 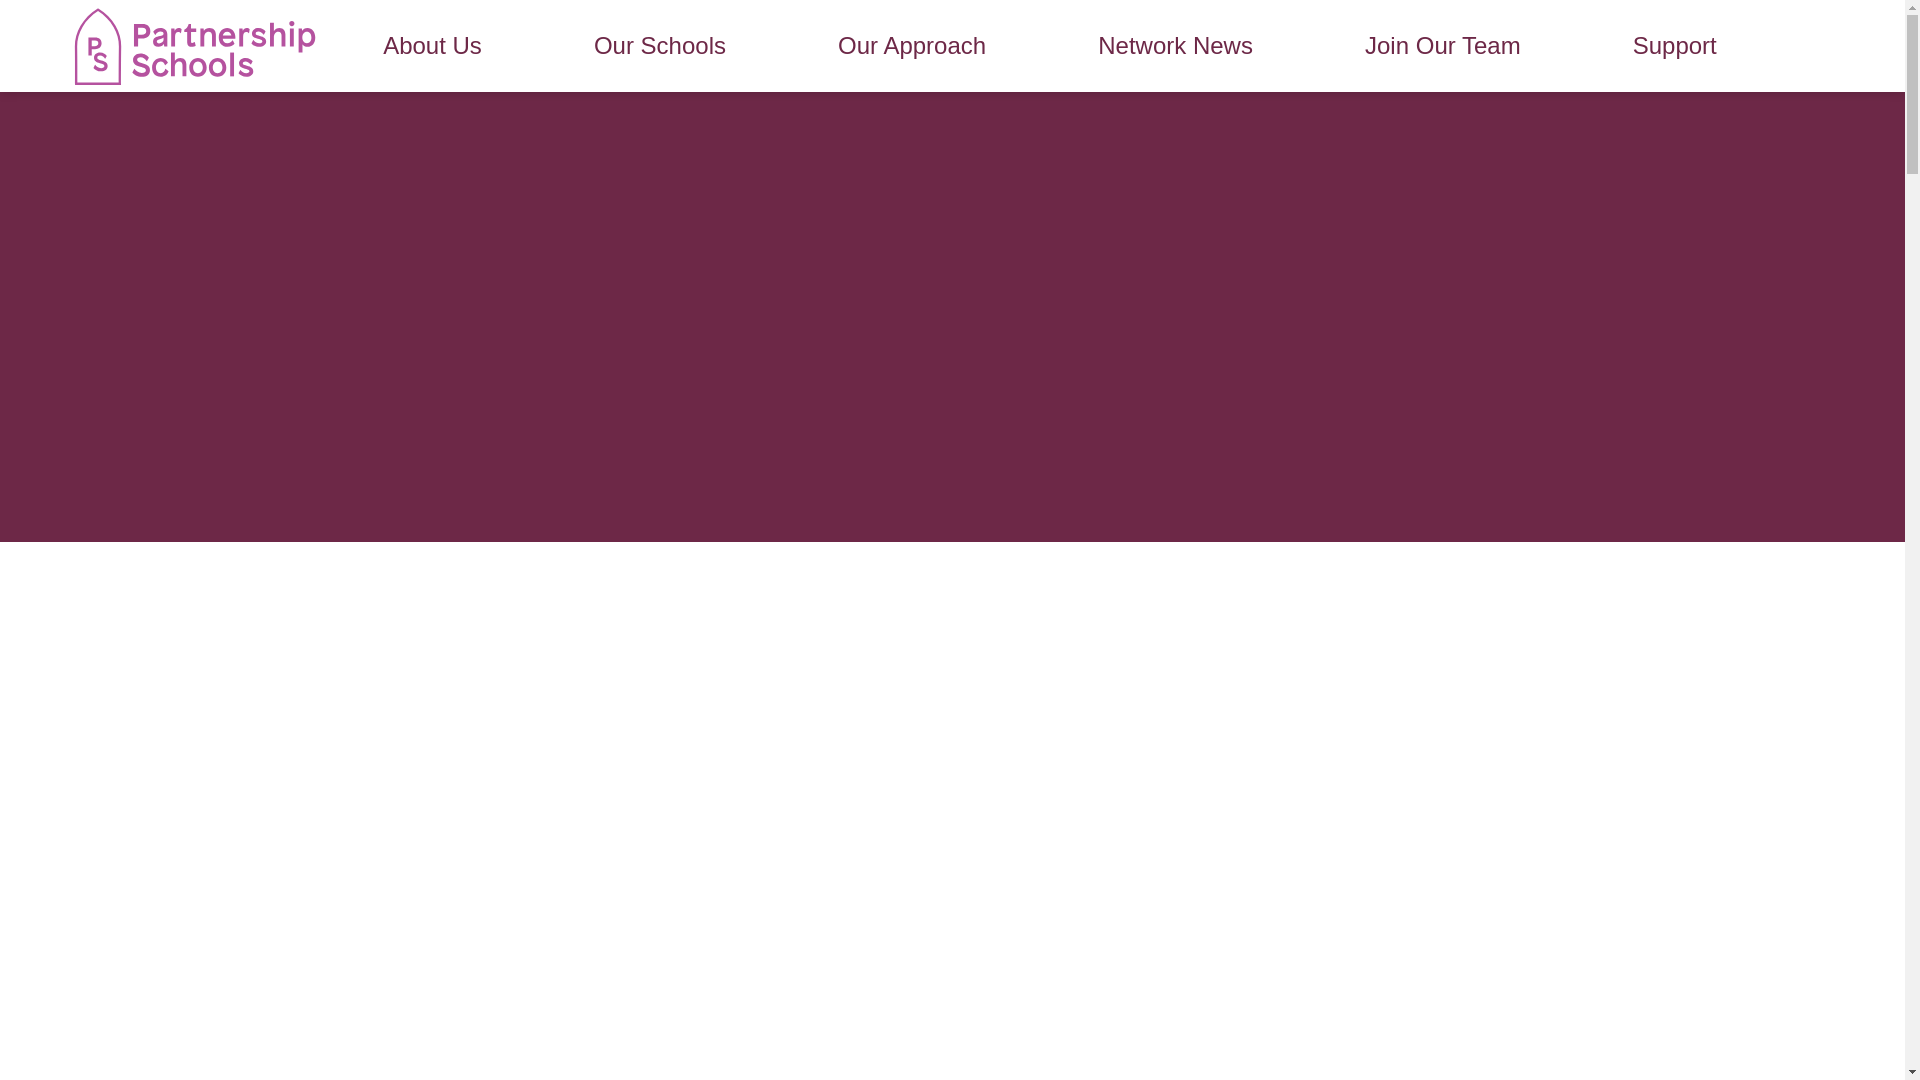 What do you see at coordinates (660, 46) in the screenshot?
I see `Our Schools` at bounding box center [660, 46].